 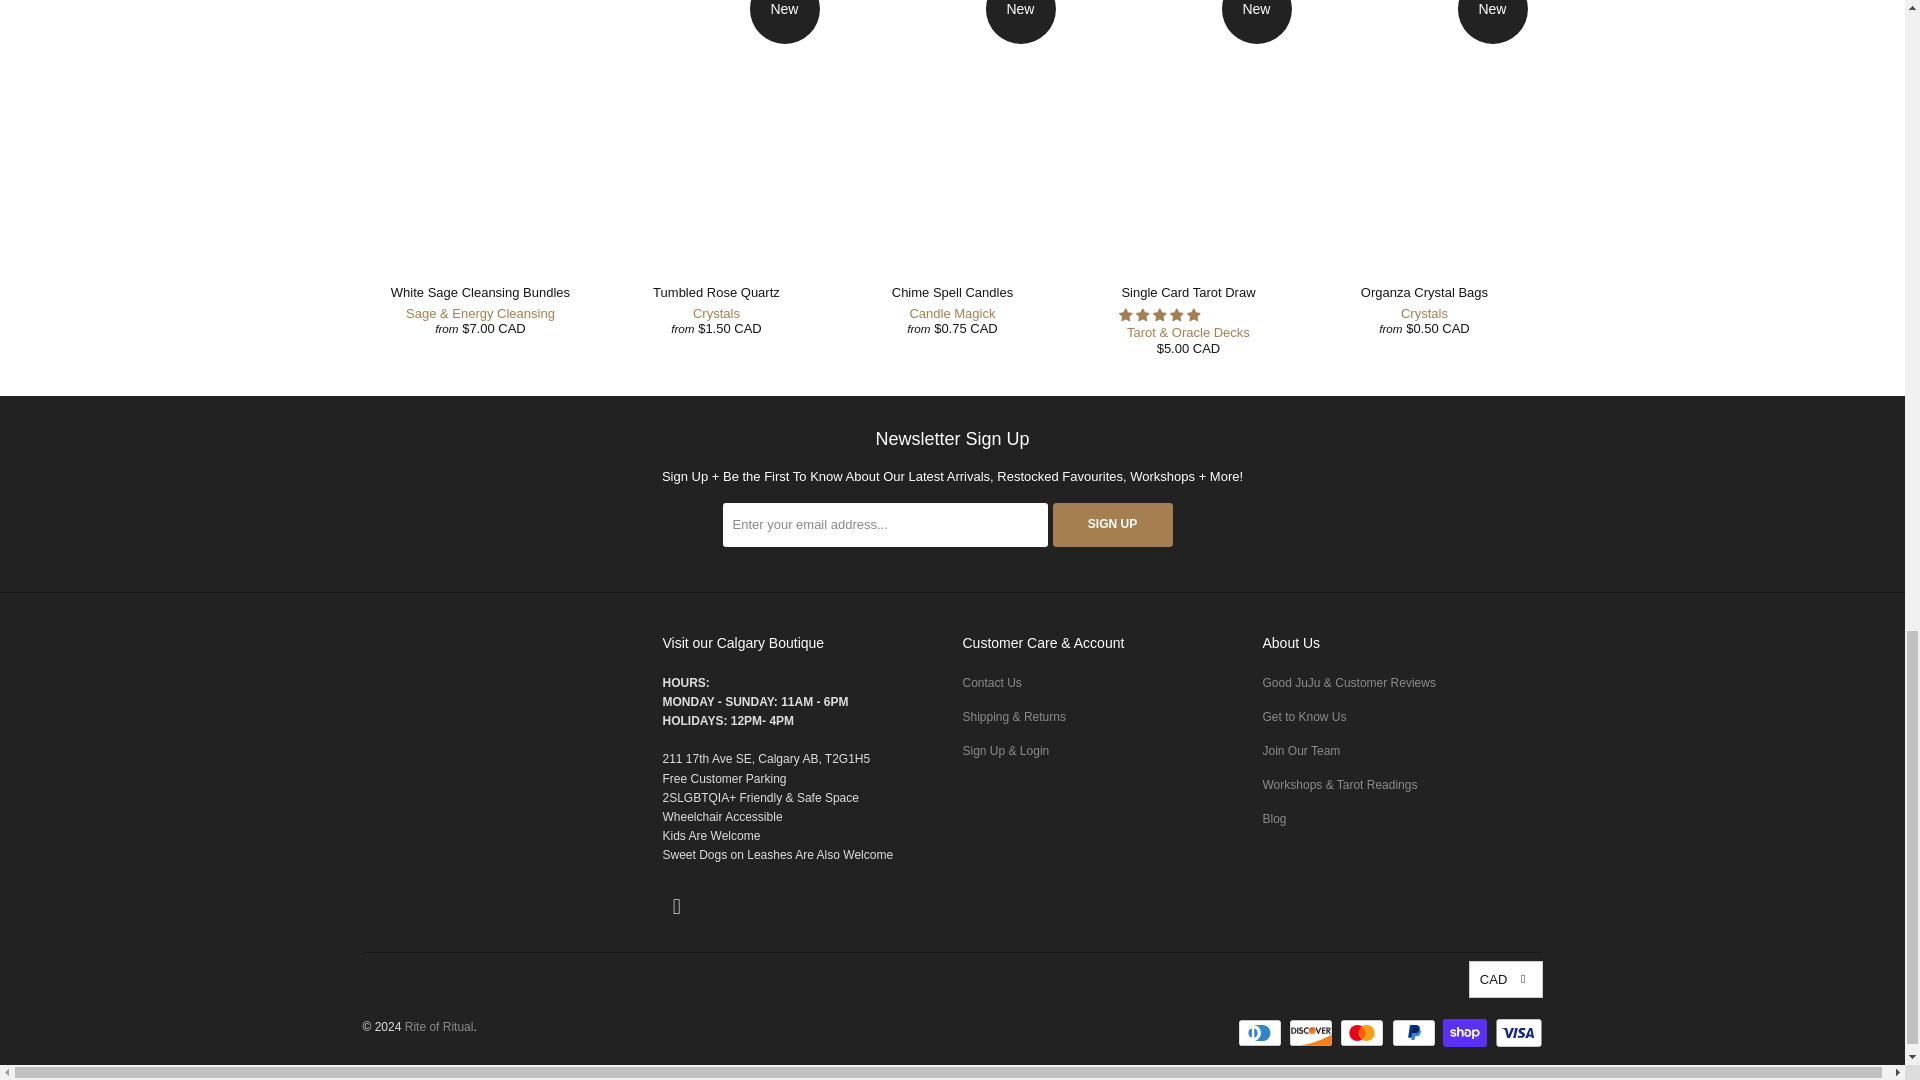 What do you see at coordinates (1262, 1032) in the screenshot?
I see `Diners Club` at bounding box center [1262, 1032].